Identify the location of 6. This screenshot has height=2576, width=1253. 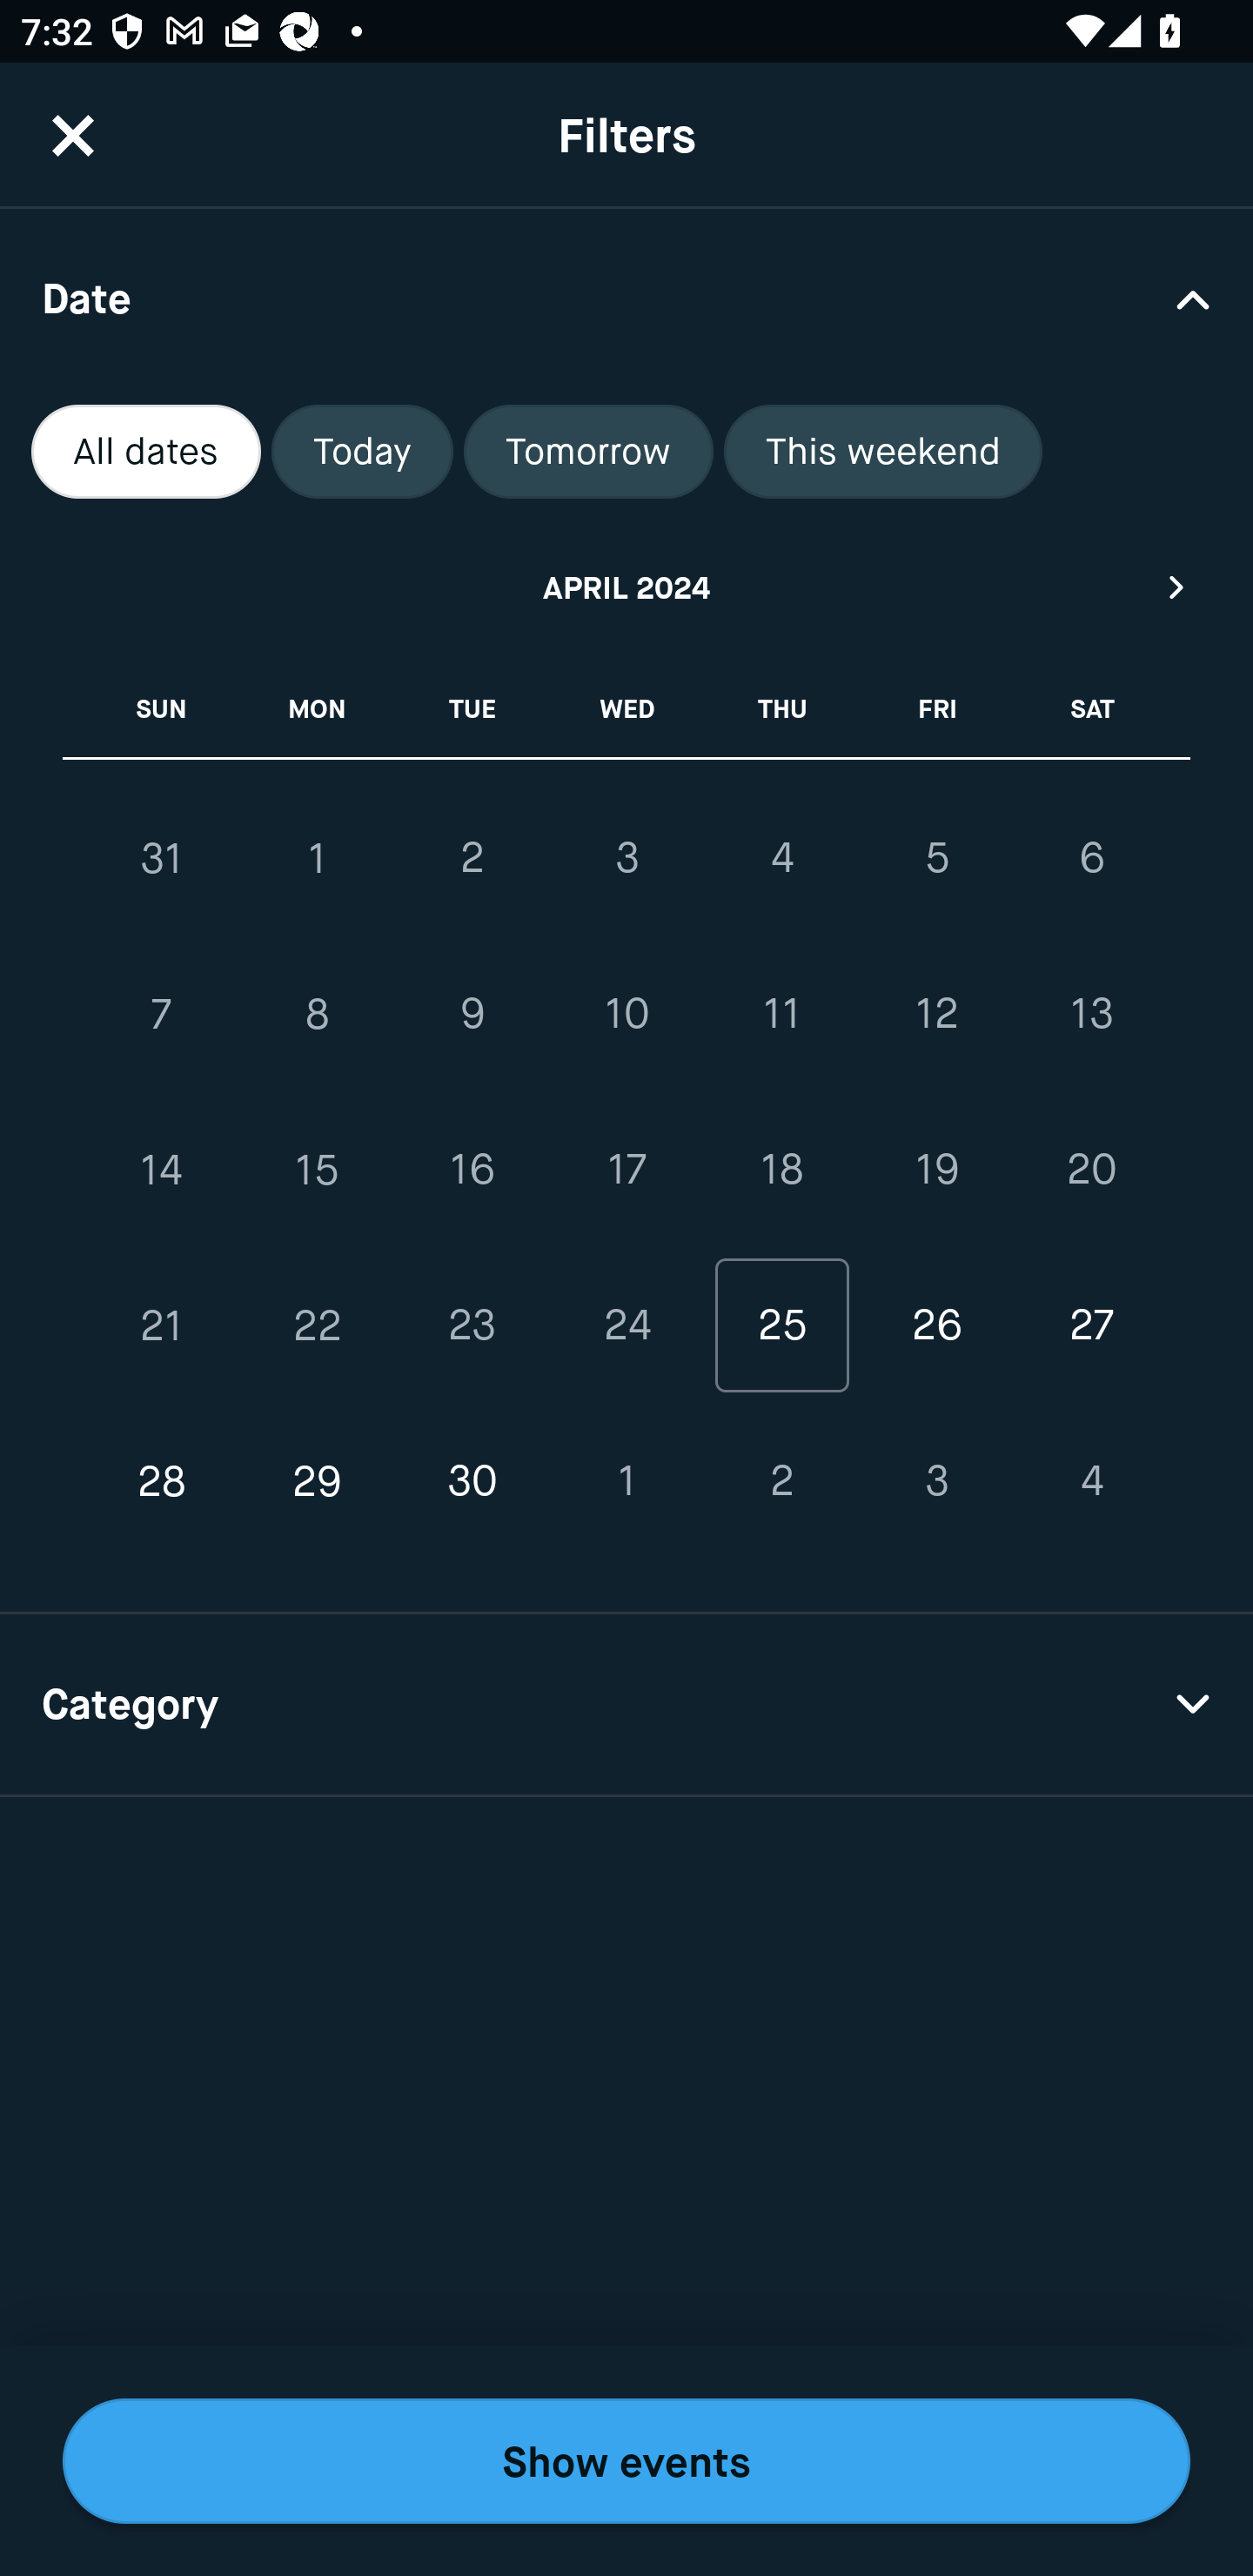
(1091, 857).